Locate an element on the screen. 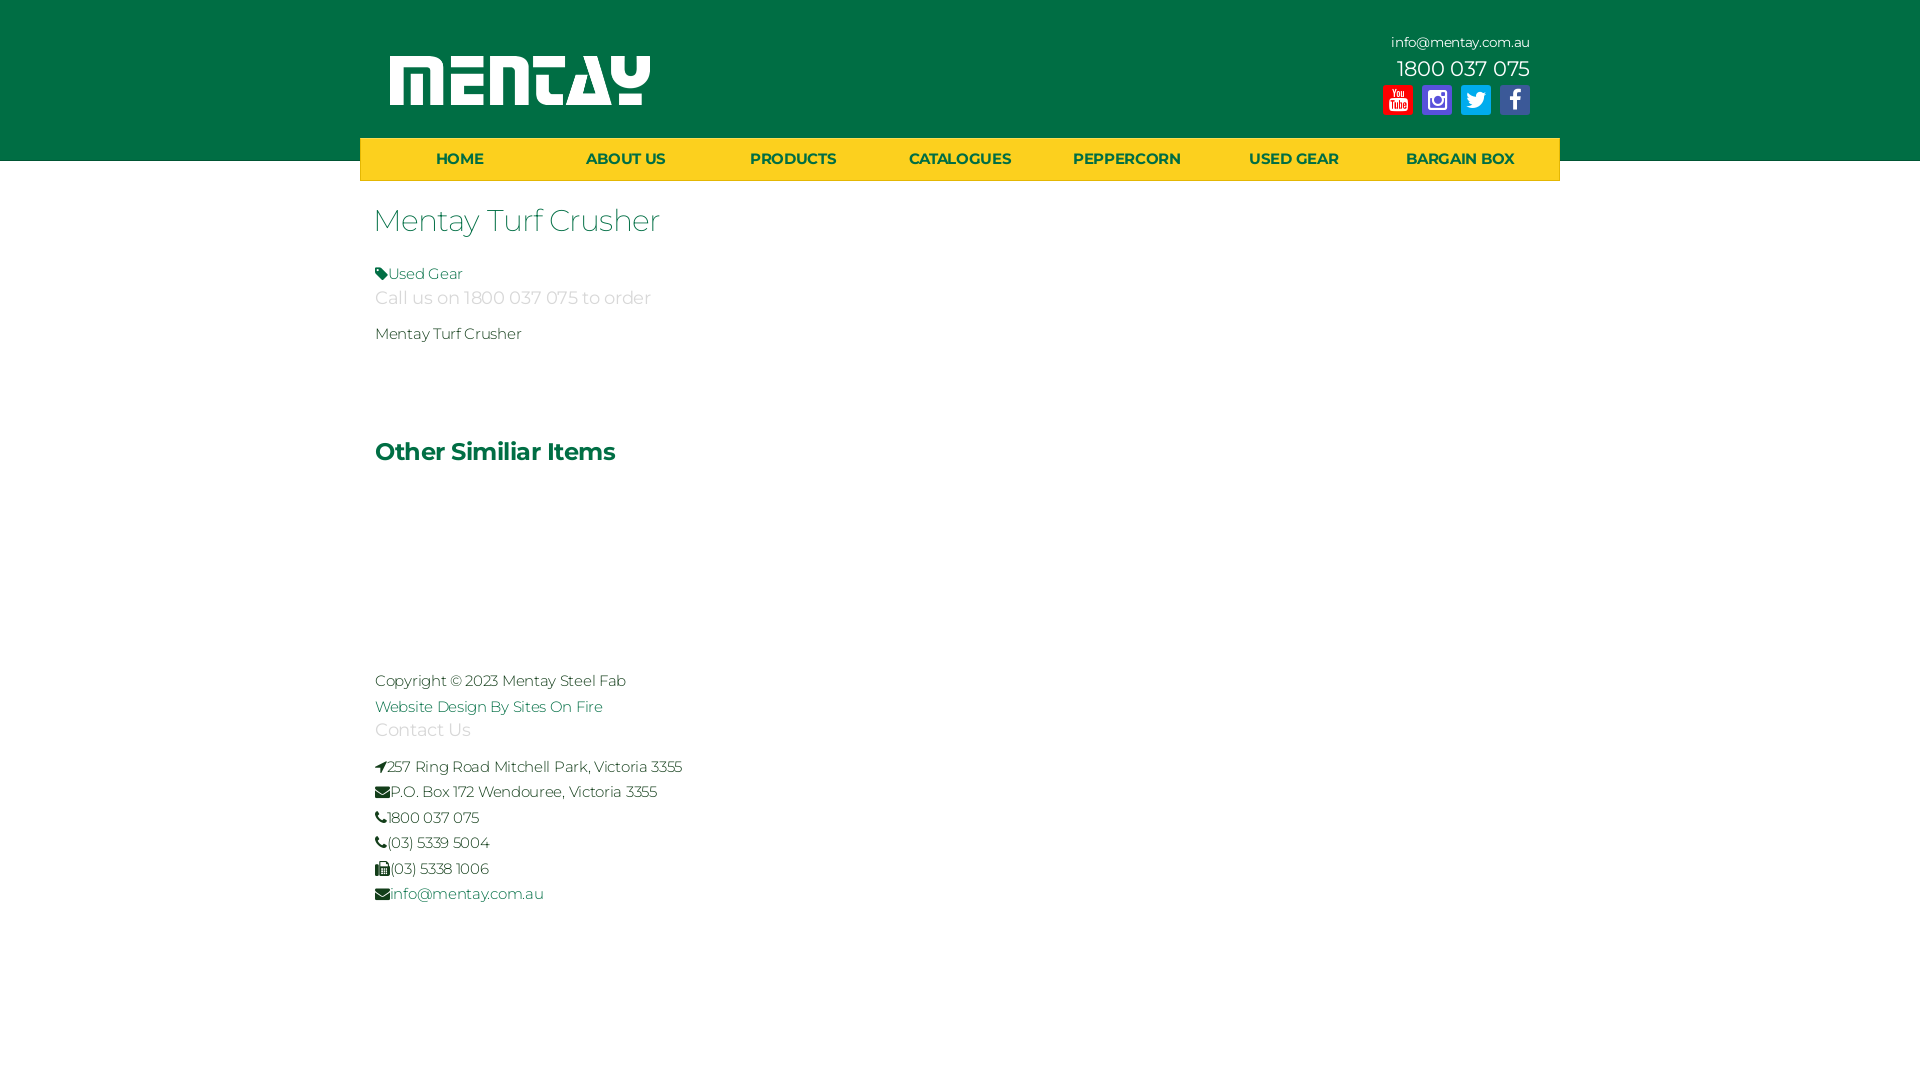  Website Design By Sites On Fire is located at coordinates (489, 706).